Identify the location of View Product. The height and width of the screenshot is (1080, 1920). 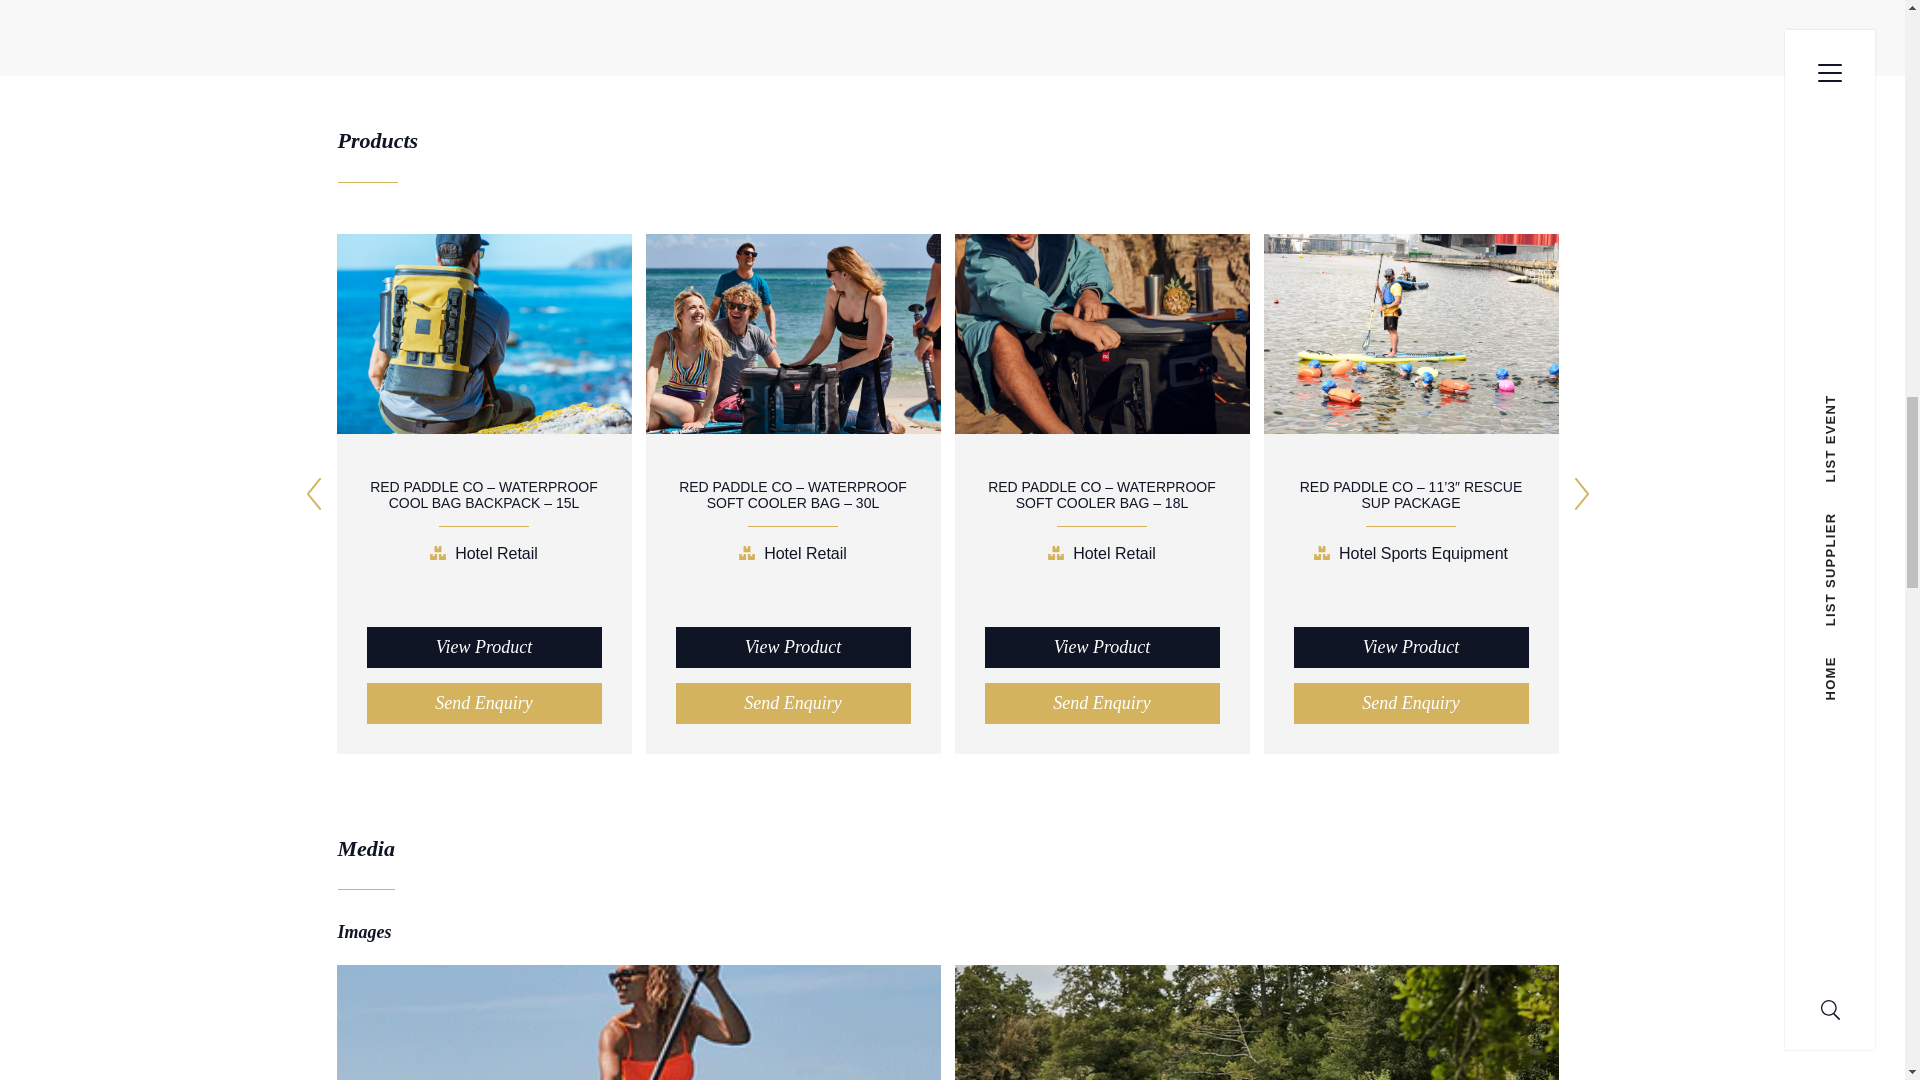
(483, 648).